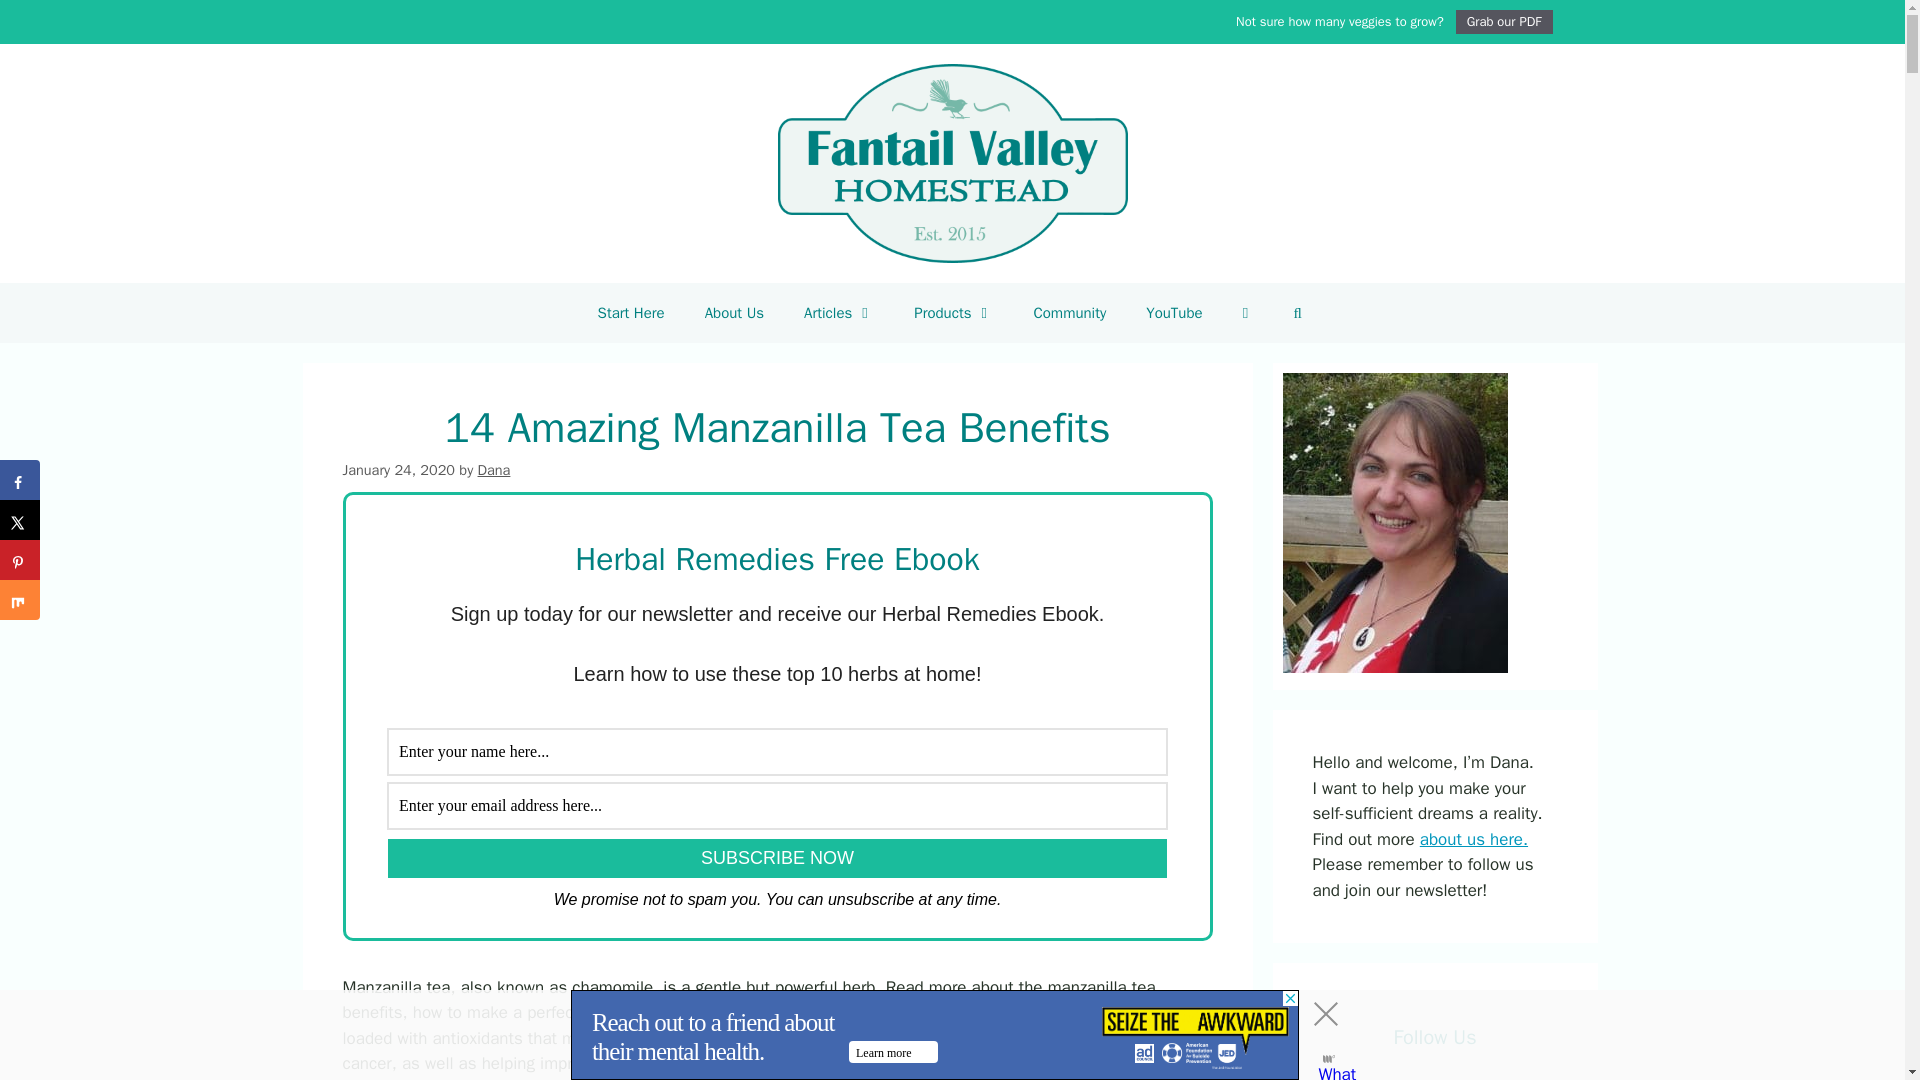  What do you see at coordinates (1504, 21) in the screenshot?
I see `Grab our PDF` at bounding box center [1504, 21].